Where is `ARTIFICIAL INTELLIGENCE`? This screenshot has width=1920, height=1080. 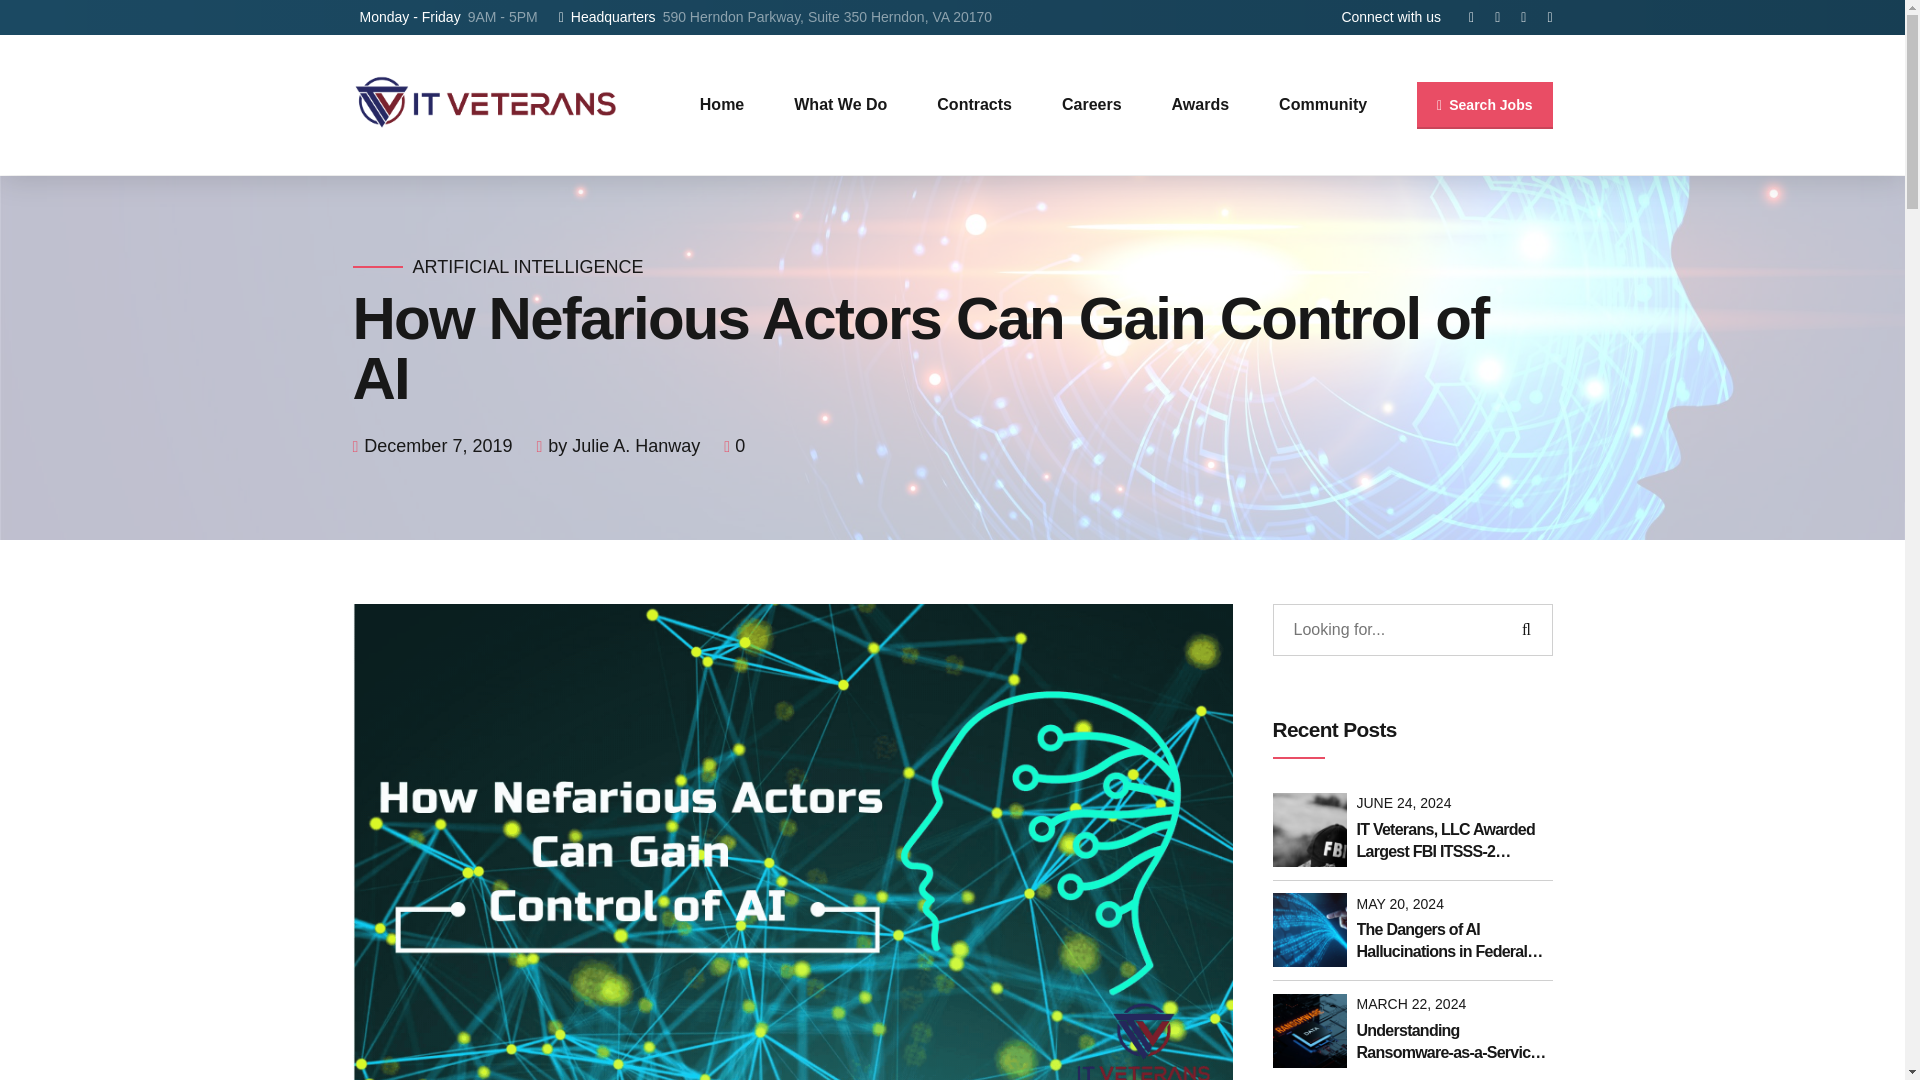
ARTIFICIAL INTELLIGENCE is located at coordinates (528, 266).